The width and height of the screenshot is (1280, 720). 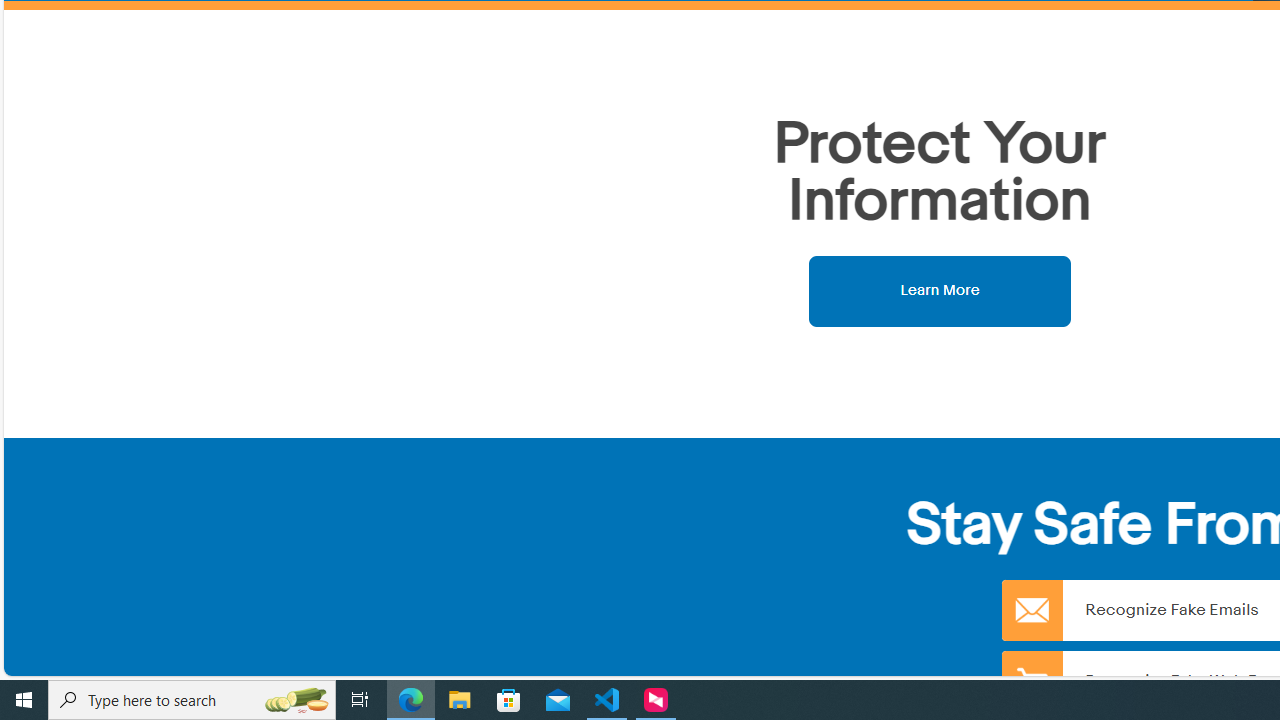 What do you see at coordinates (940, 290) in the screenshot?
I see `Learn More` at bounding box center [940, 290].